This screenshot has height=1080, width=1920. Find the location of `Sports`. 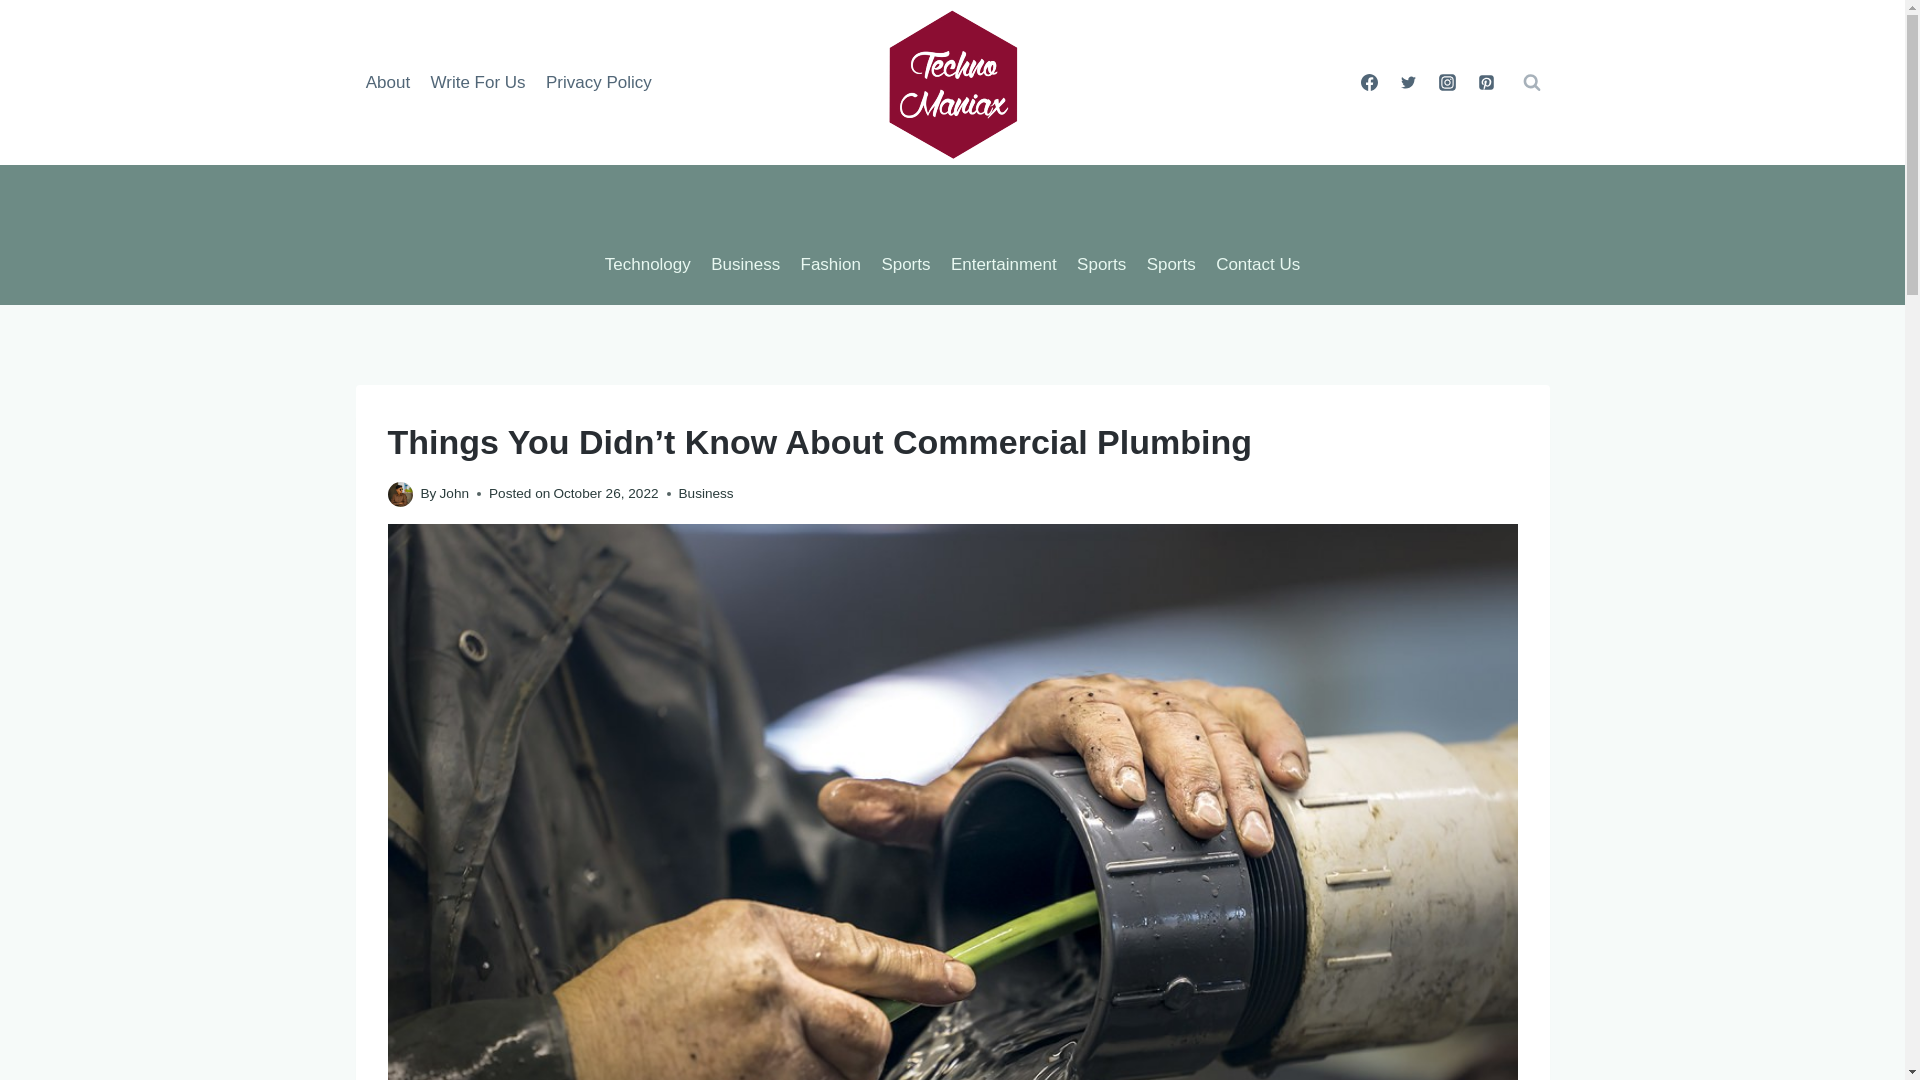

Sports is located at coordinates (1170, 264).